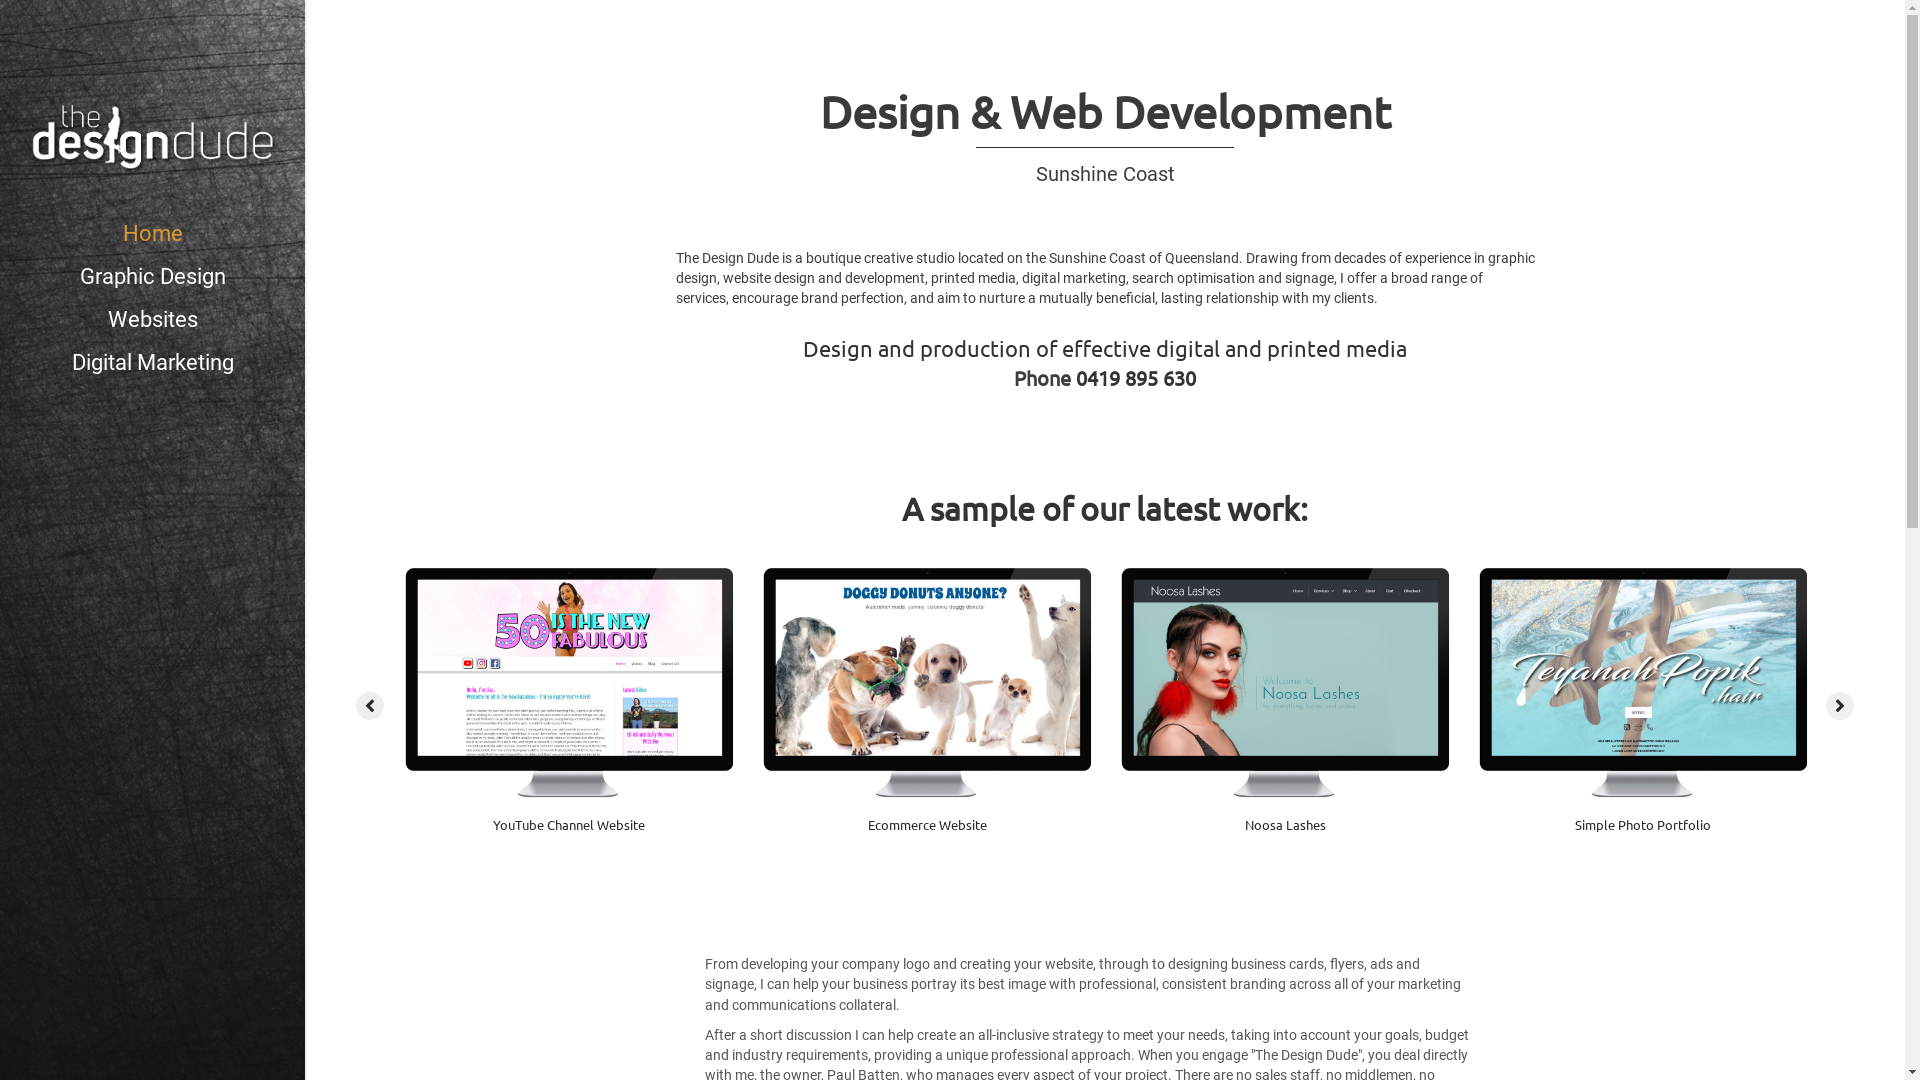  What do you see at coordinates (1136, 378) in the screenshot?
I see `0419 895 630` at bounding box center [1136, 378].